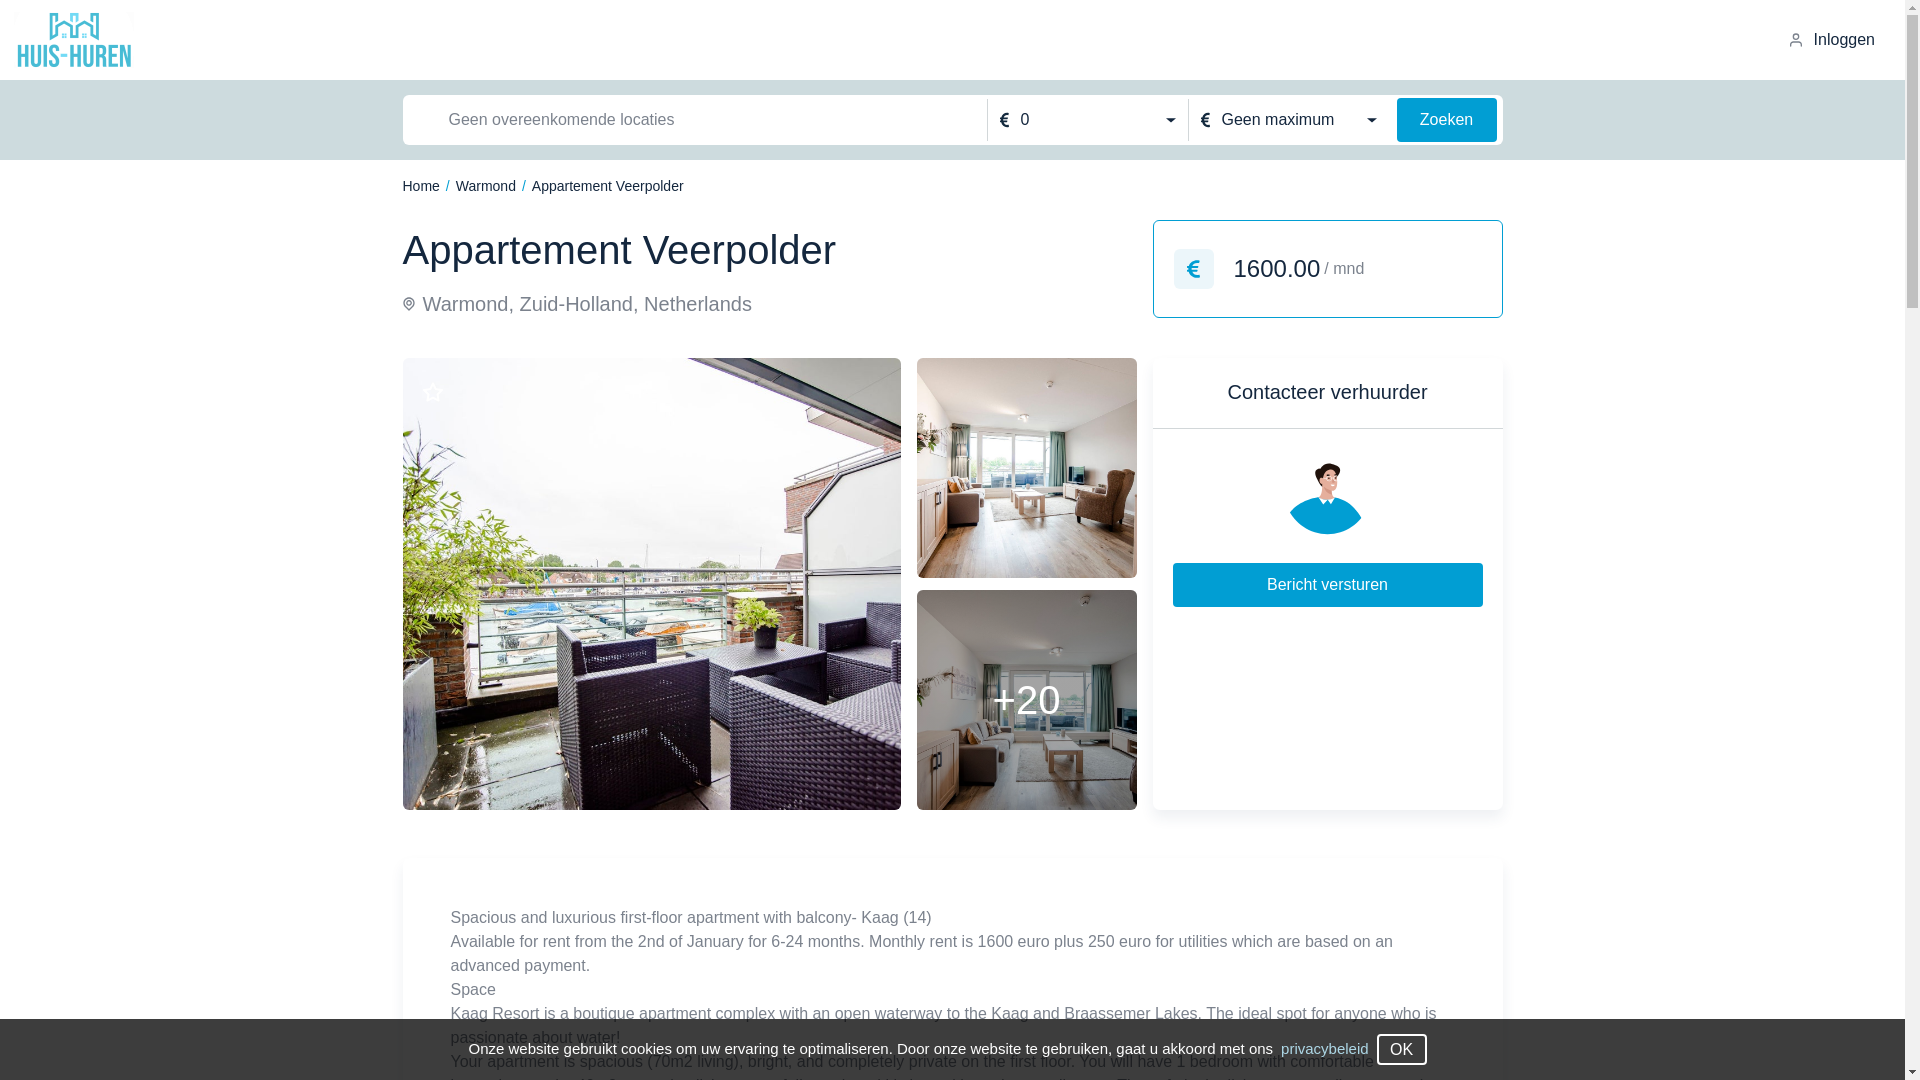 Image resolution: width=1920 pixels, height=1080 pixels. Describe the element at coordinates (420, 186) in the screenshot. I see `Home` at that location.